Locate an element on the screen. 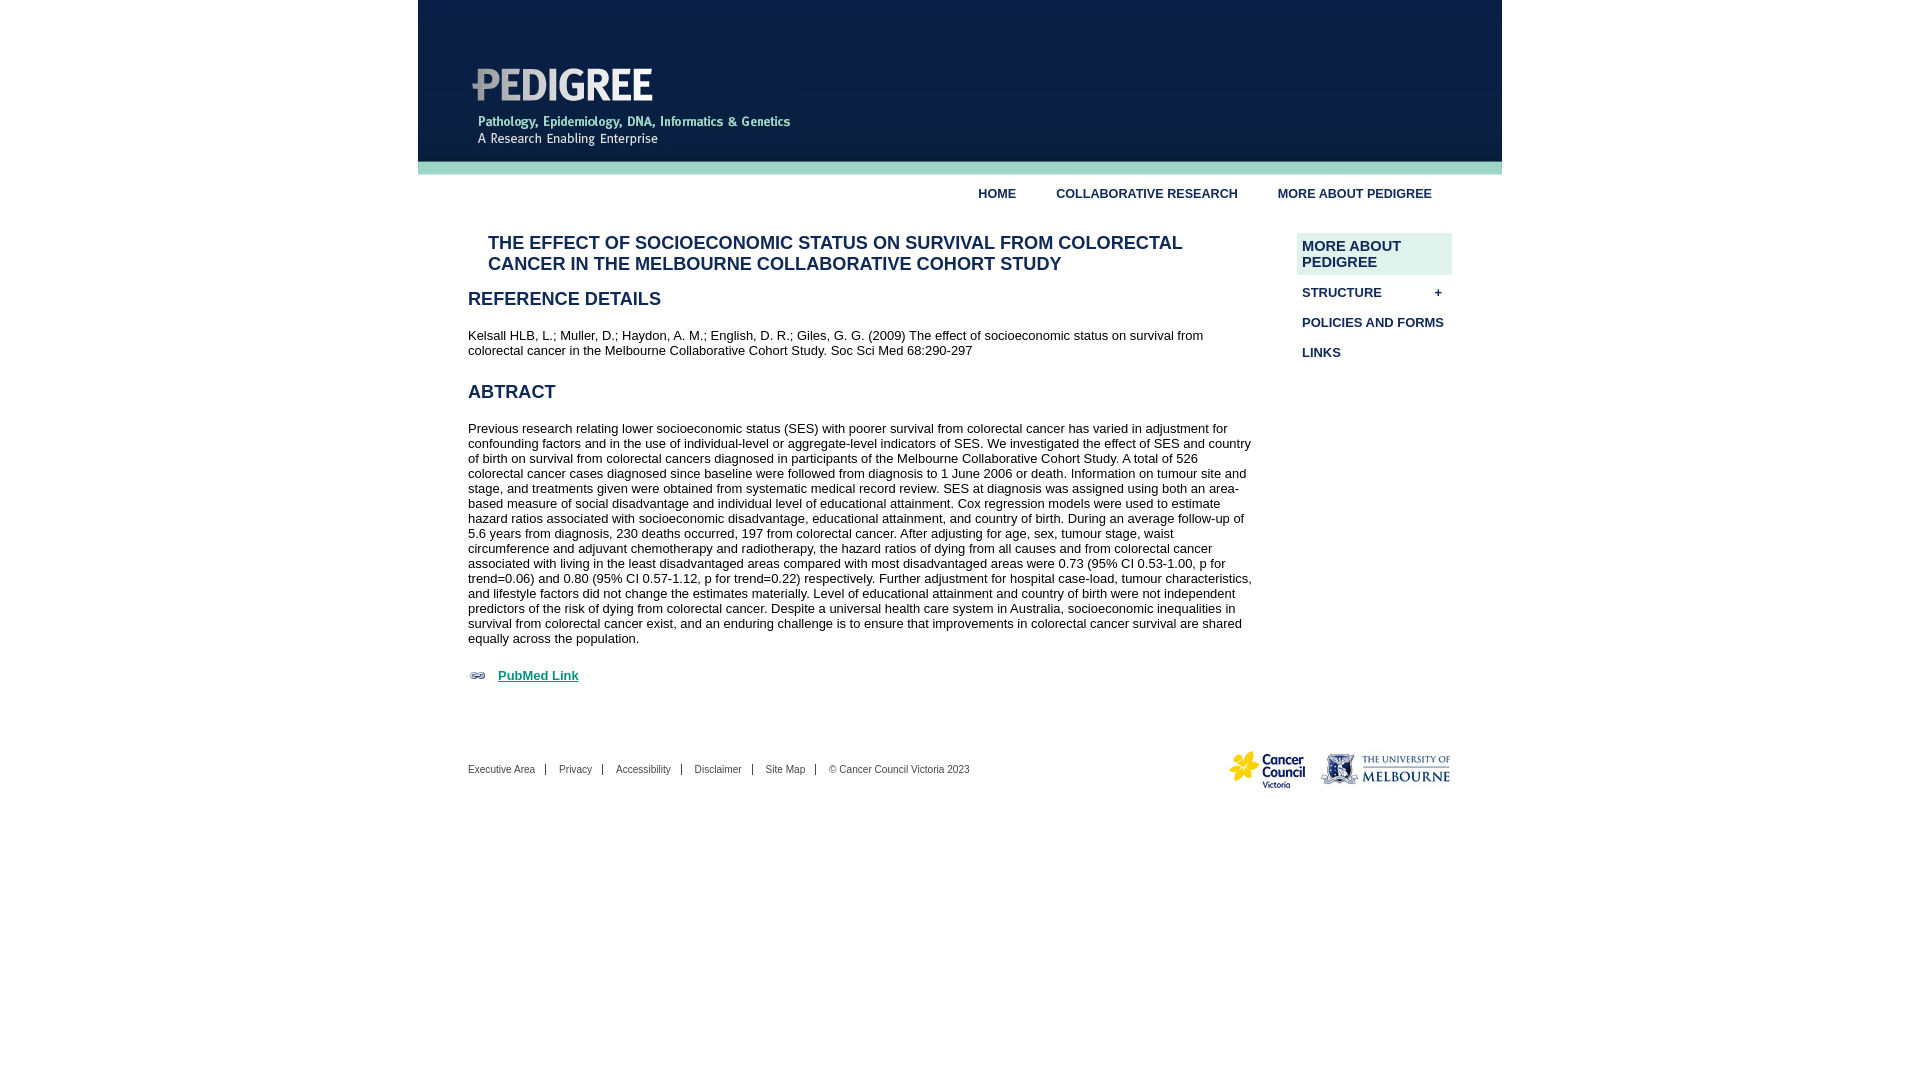 This screenshot has width=1920, height=1080. POLICIES AND FORMS is located at coordinates (1374, 322).